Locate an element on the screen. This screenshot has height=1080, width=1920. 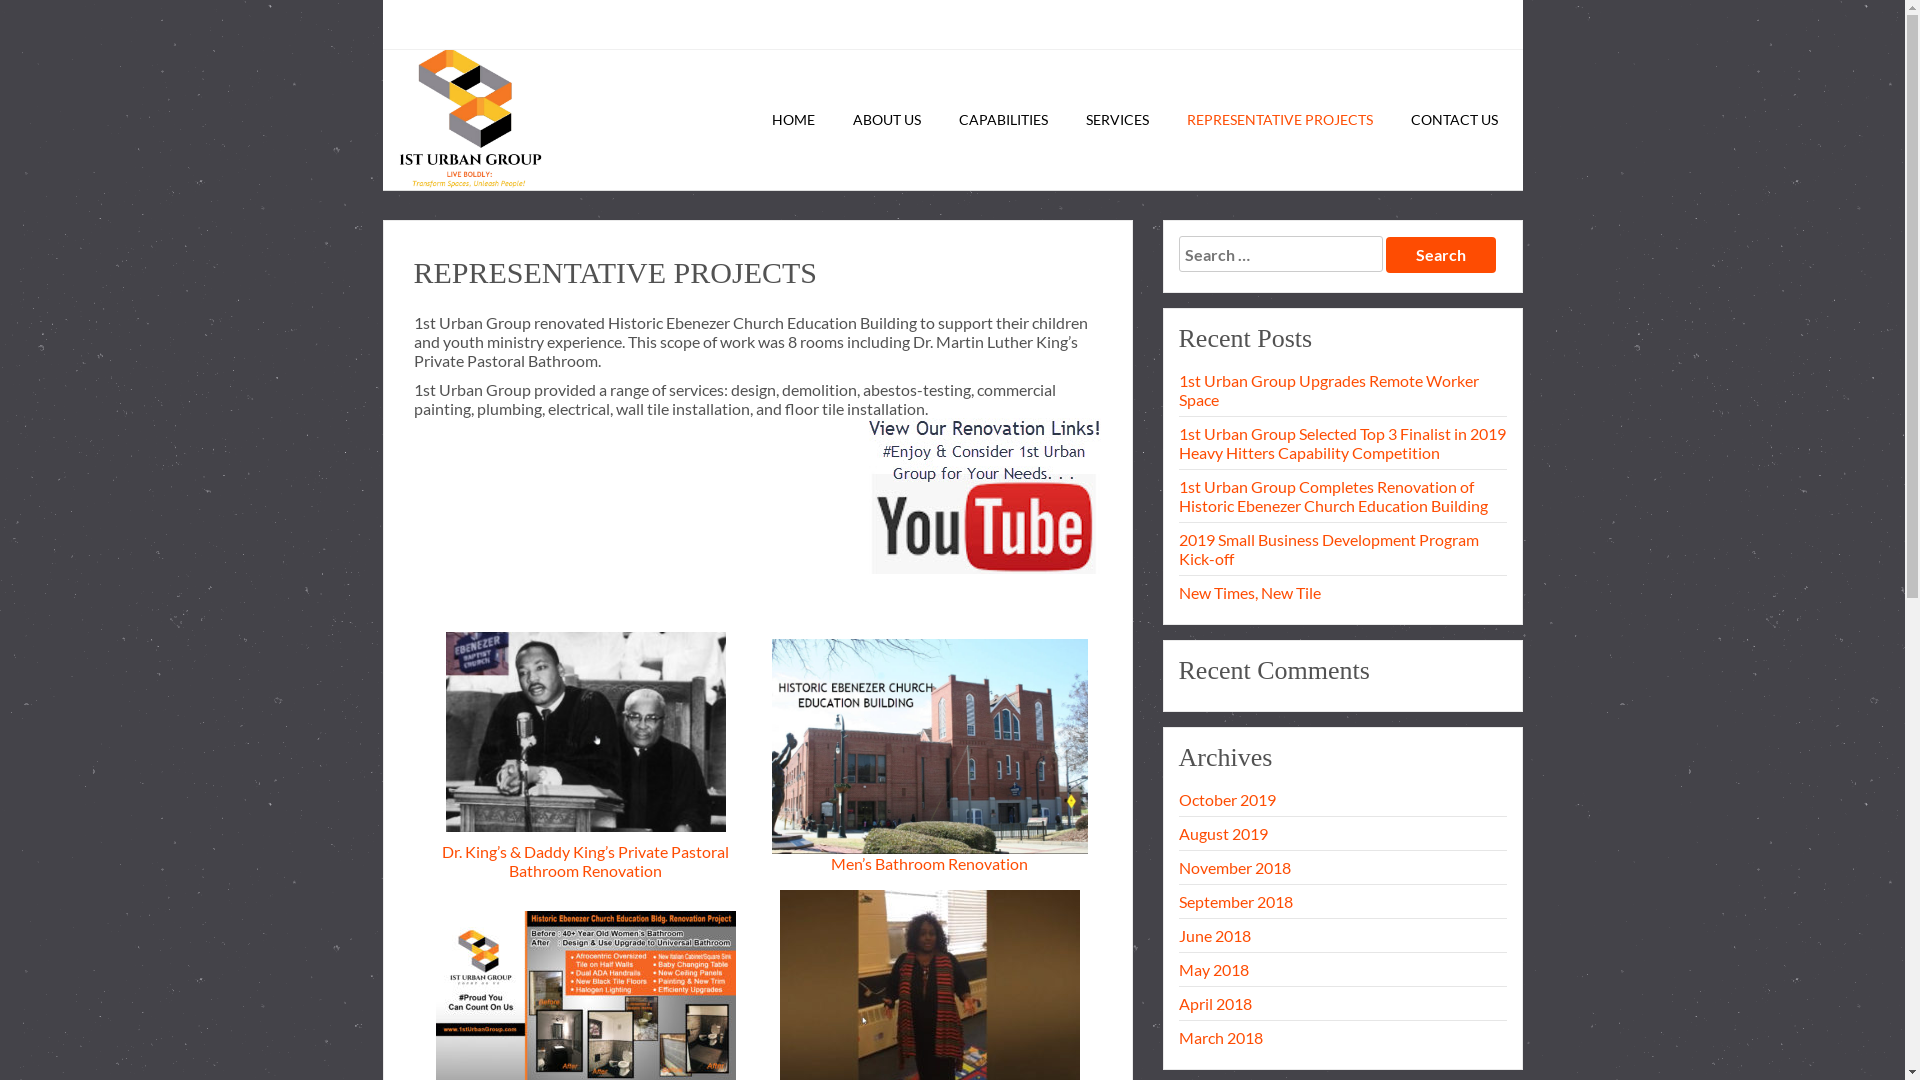
September 2018 is located at coordinates (1342, 902).